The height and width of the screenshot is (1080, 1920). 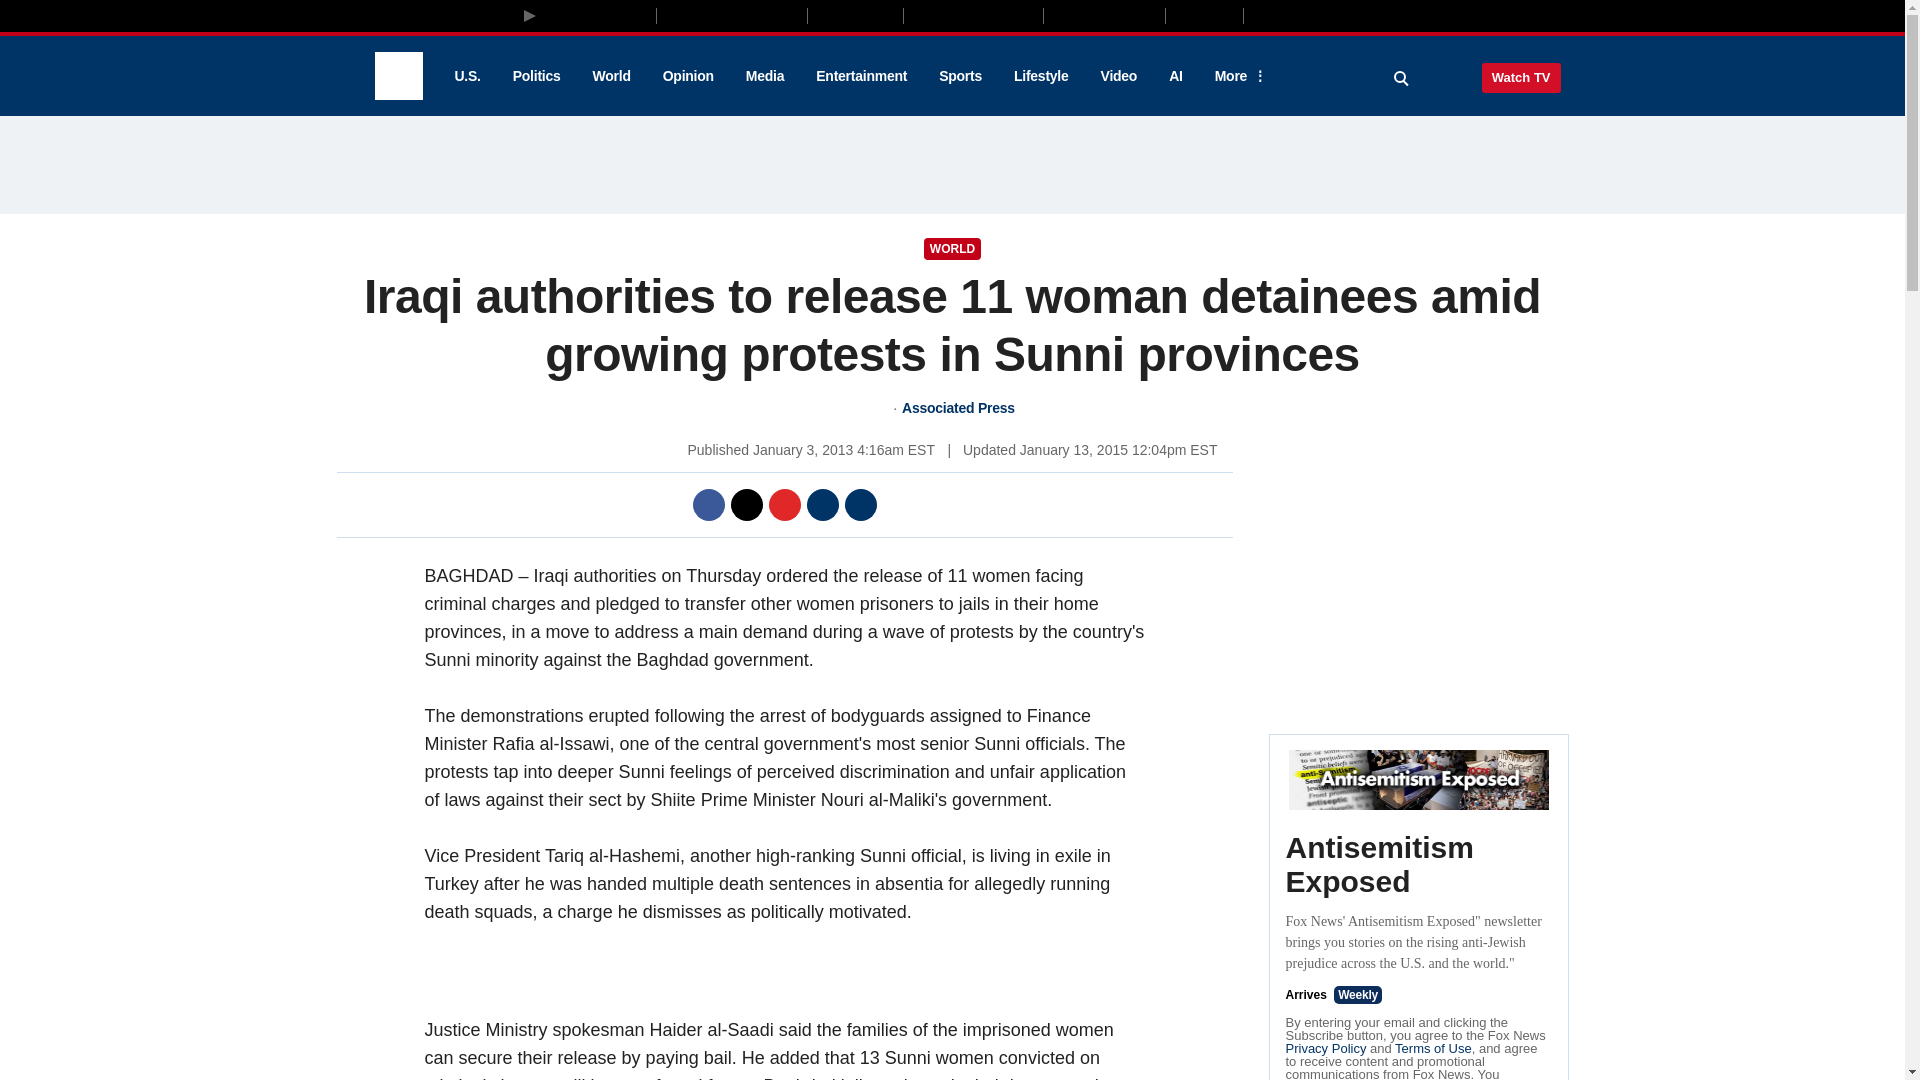 I want to click on World, so click(x=612, y=76).